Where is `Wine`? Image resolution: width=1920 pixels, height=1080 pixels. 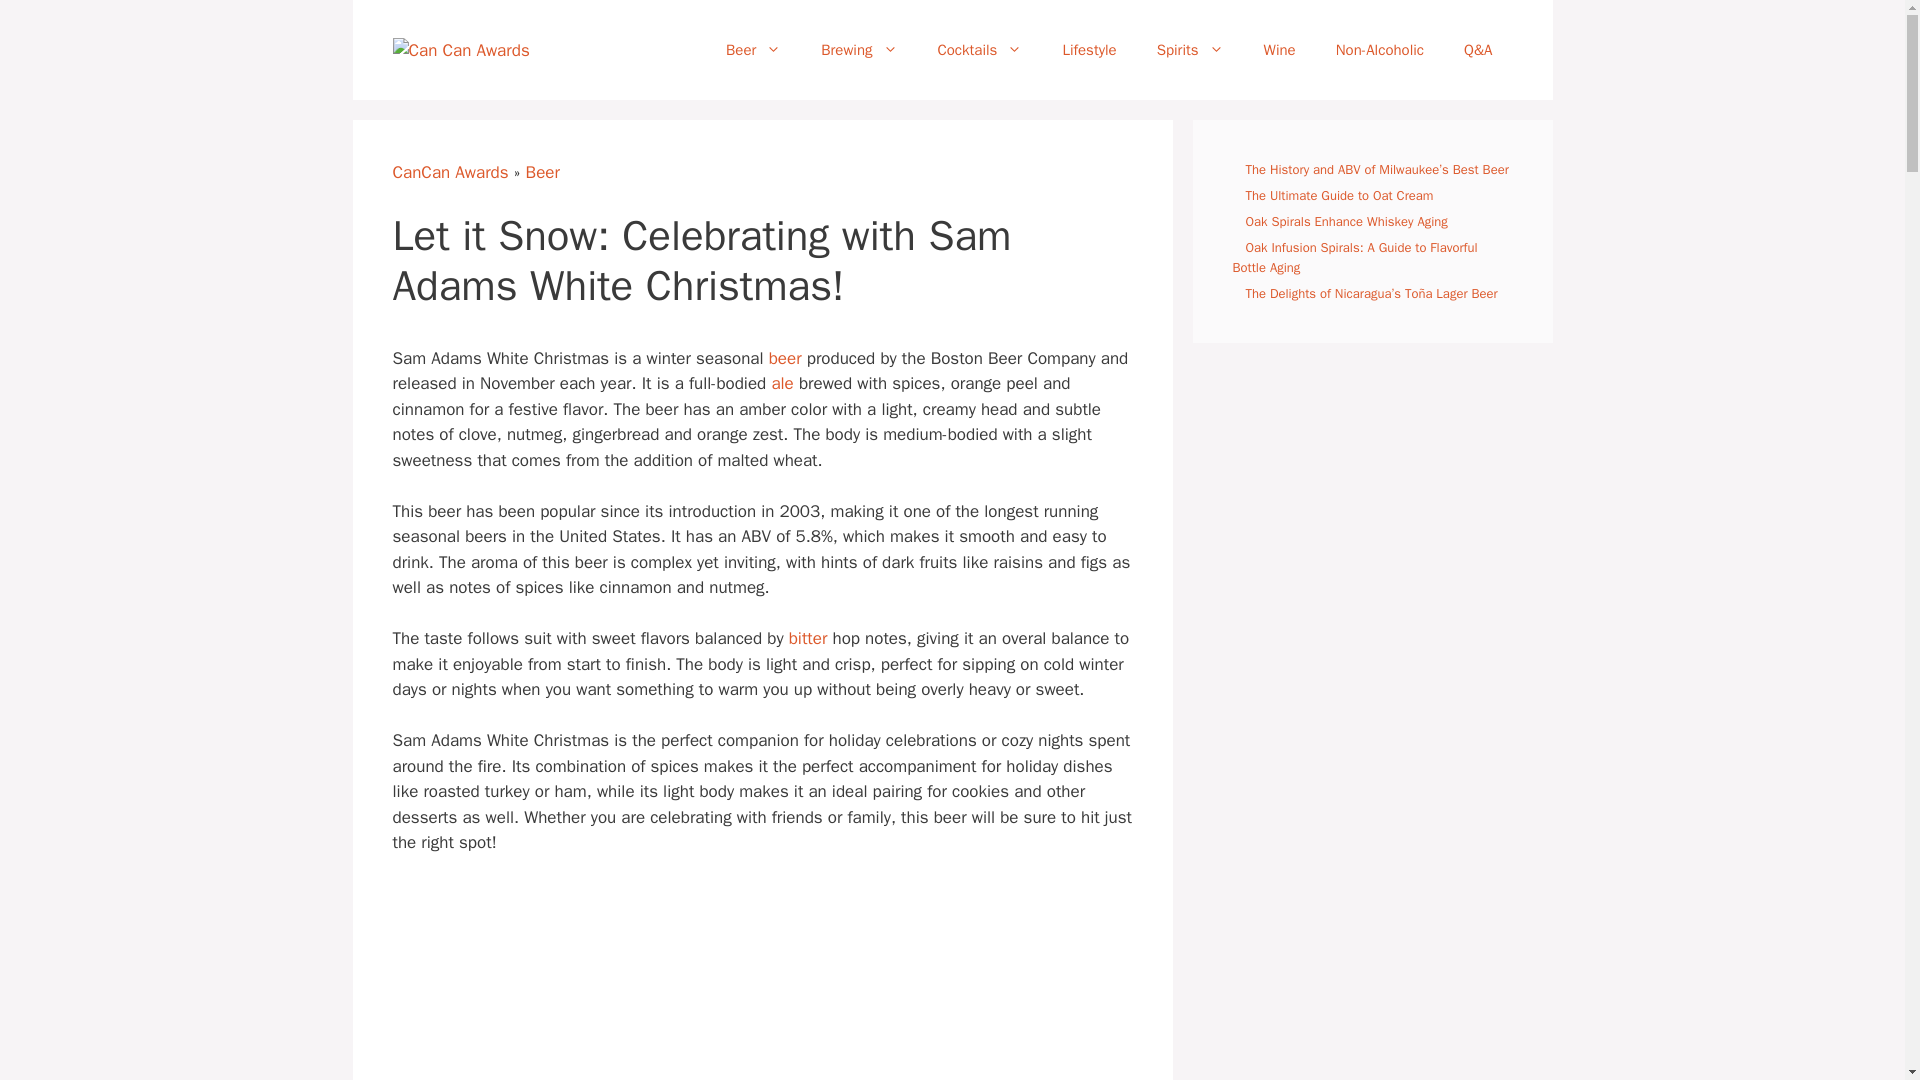
Wine is located at coordinates (1280, 50).